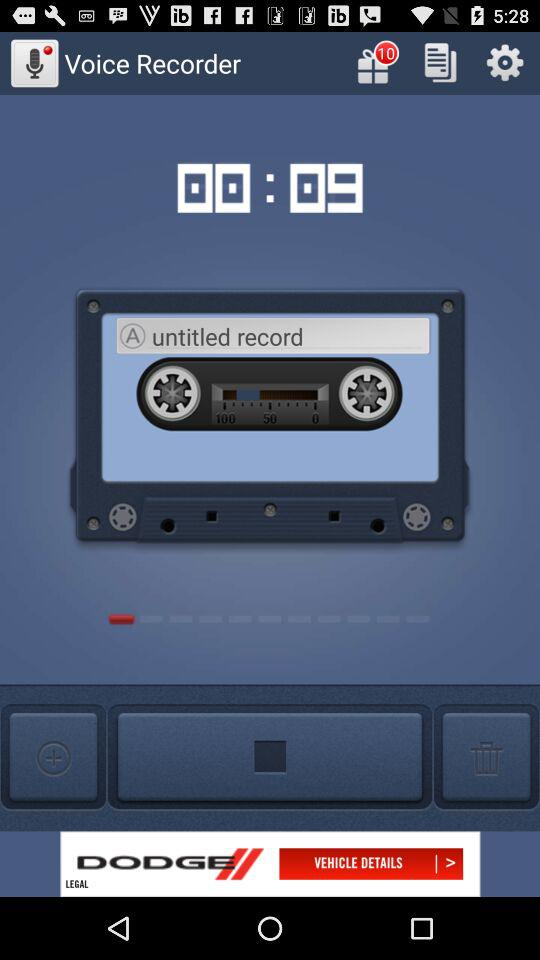 This screenshot has height=960, width=540. Describe the element at coordinates (504, 62) in the screenshot. I see `open settings` at that location.